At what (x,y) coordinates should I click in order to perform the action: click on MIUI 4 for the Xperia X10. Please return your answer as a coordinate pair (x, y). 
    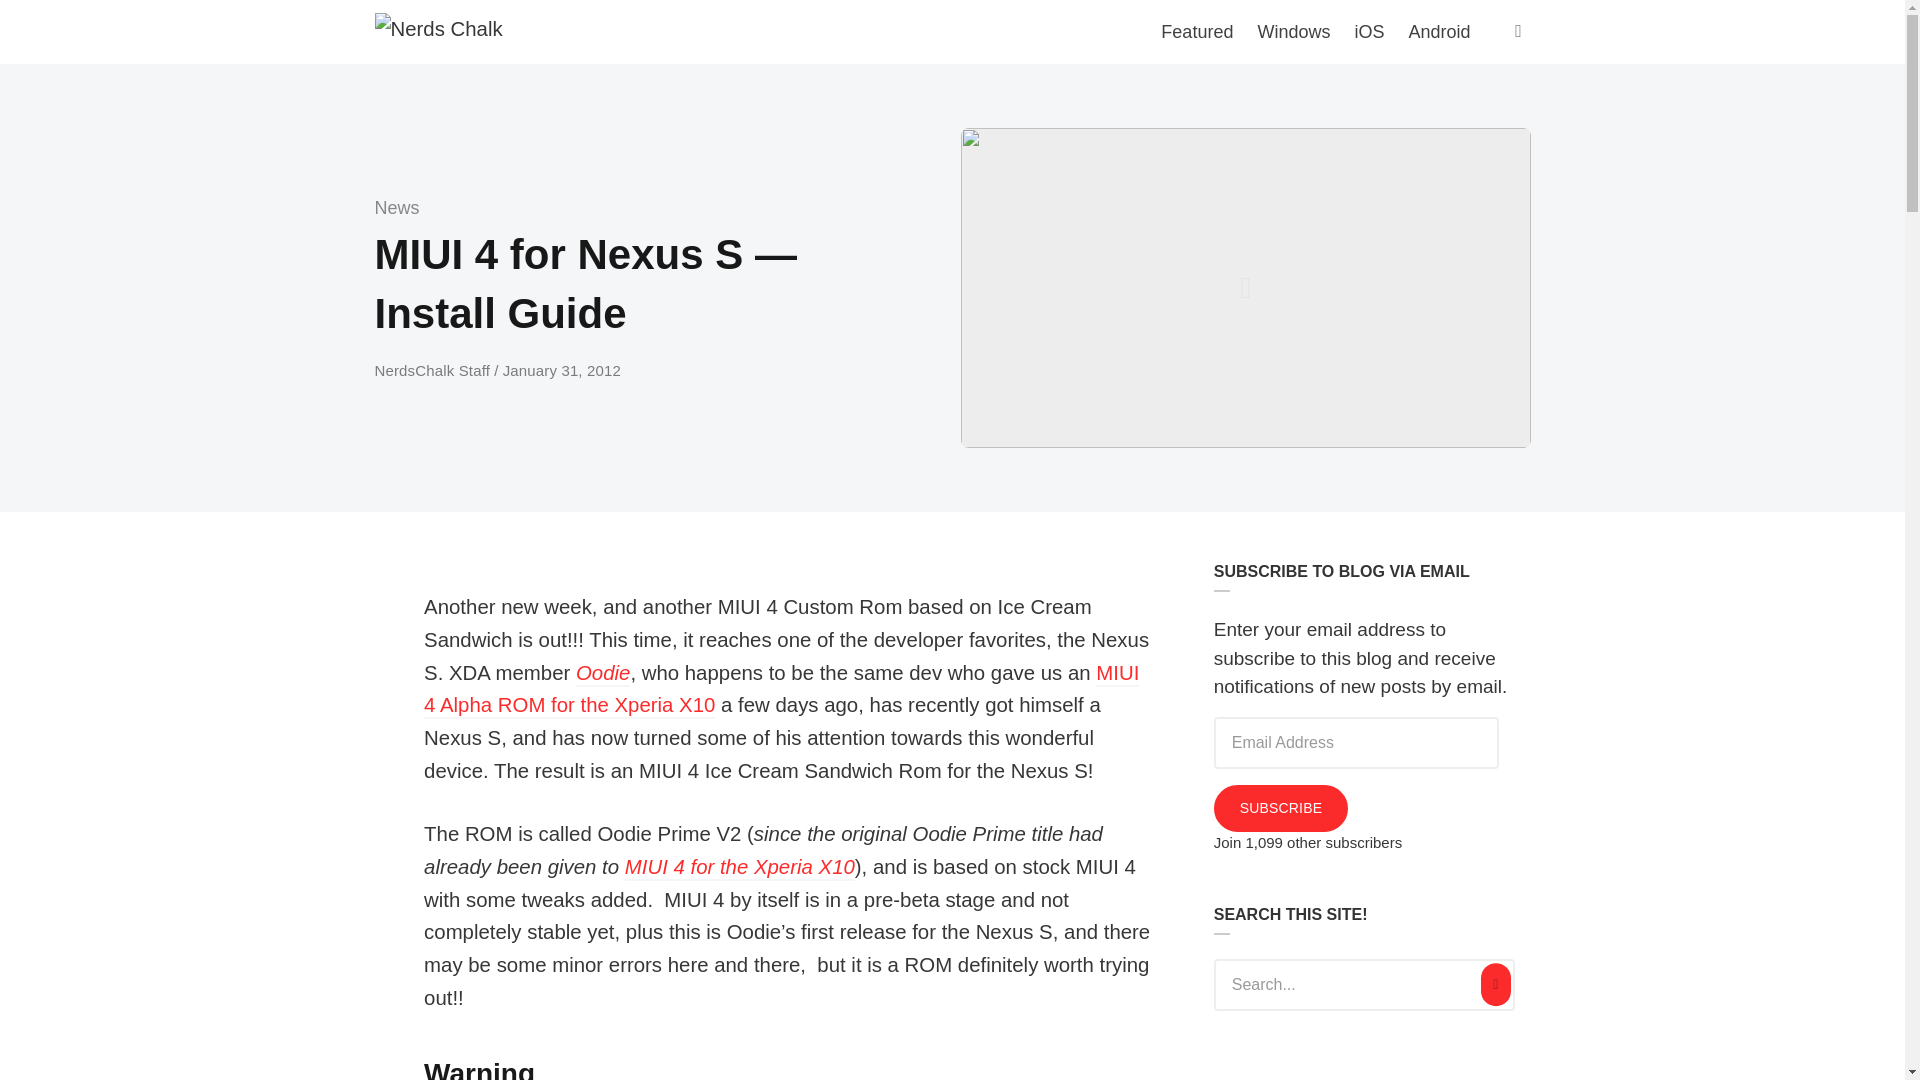
    Looking at the image, I should click on (740, 868).